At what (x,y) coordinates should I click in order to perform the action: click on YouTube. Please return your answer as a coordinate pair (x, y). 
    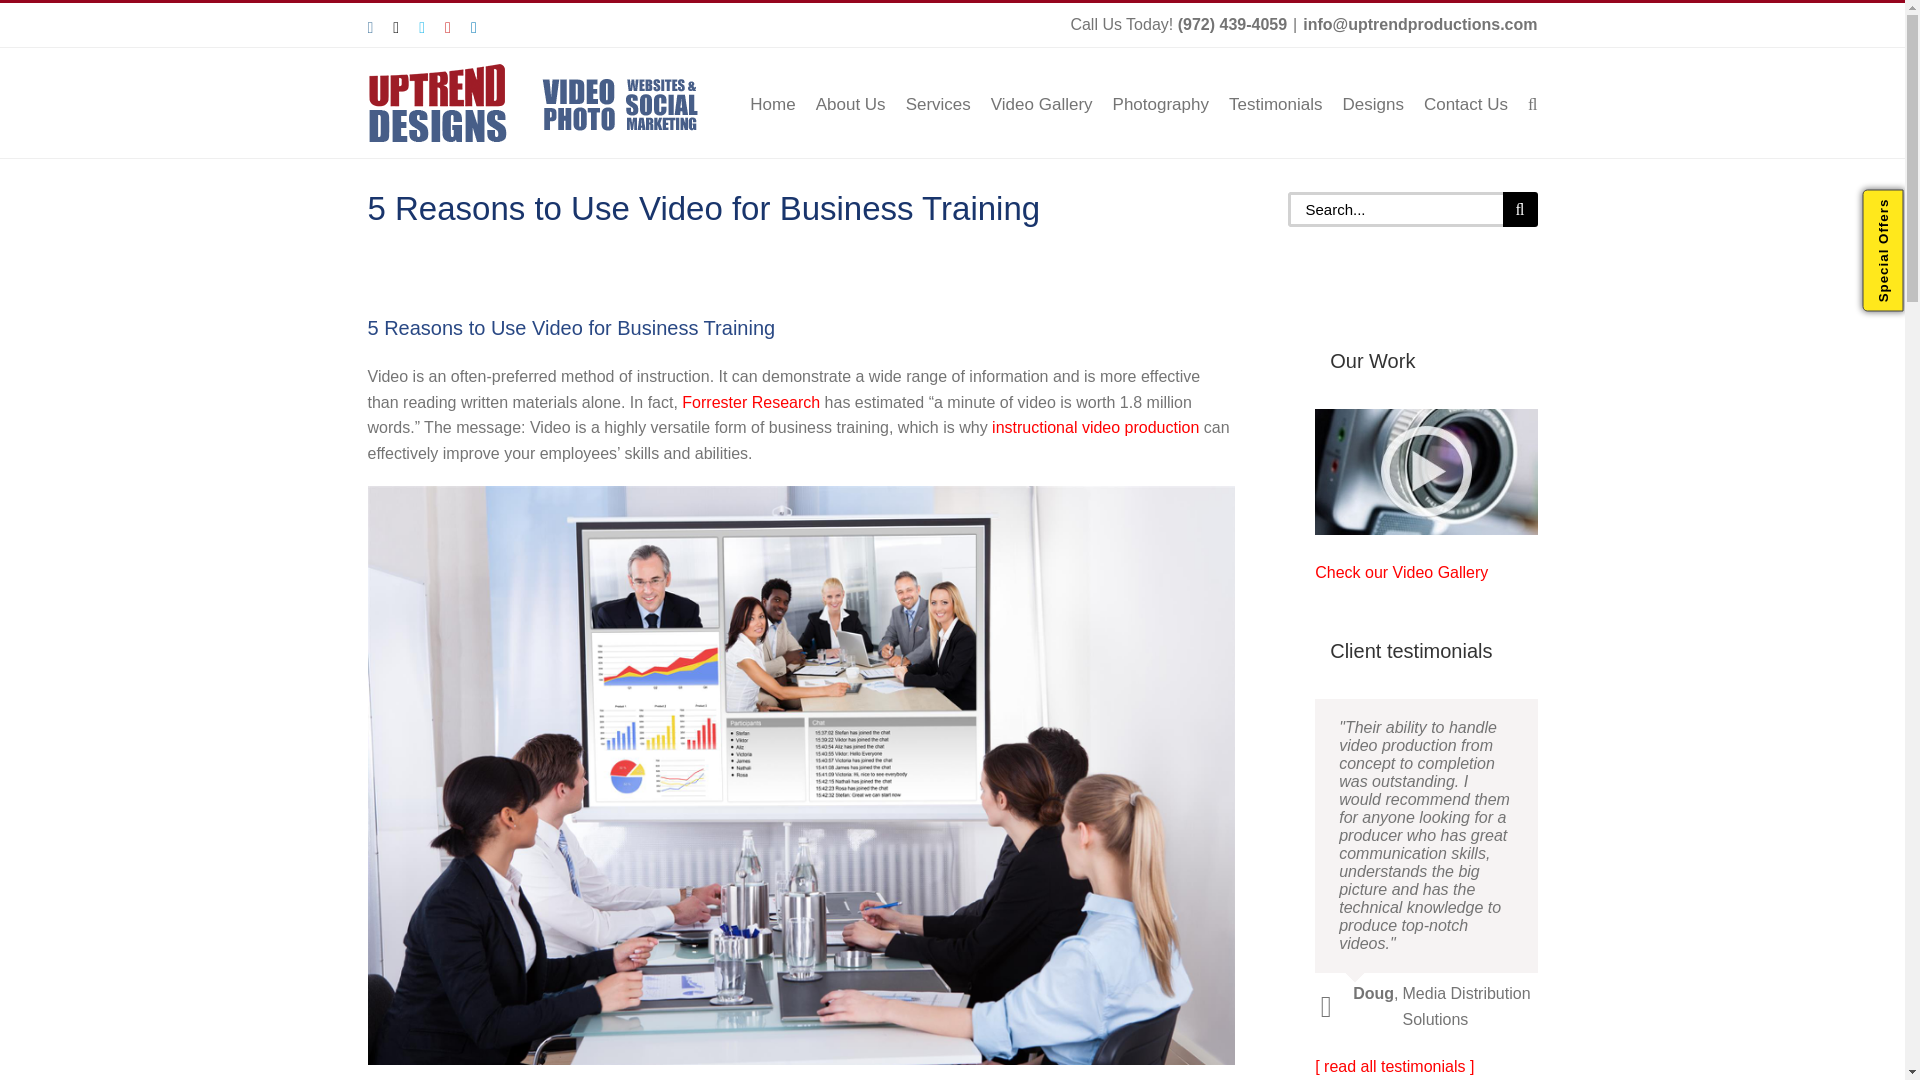
    Looking at the image, I should click on (448, 28).